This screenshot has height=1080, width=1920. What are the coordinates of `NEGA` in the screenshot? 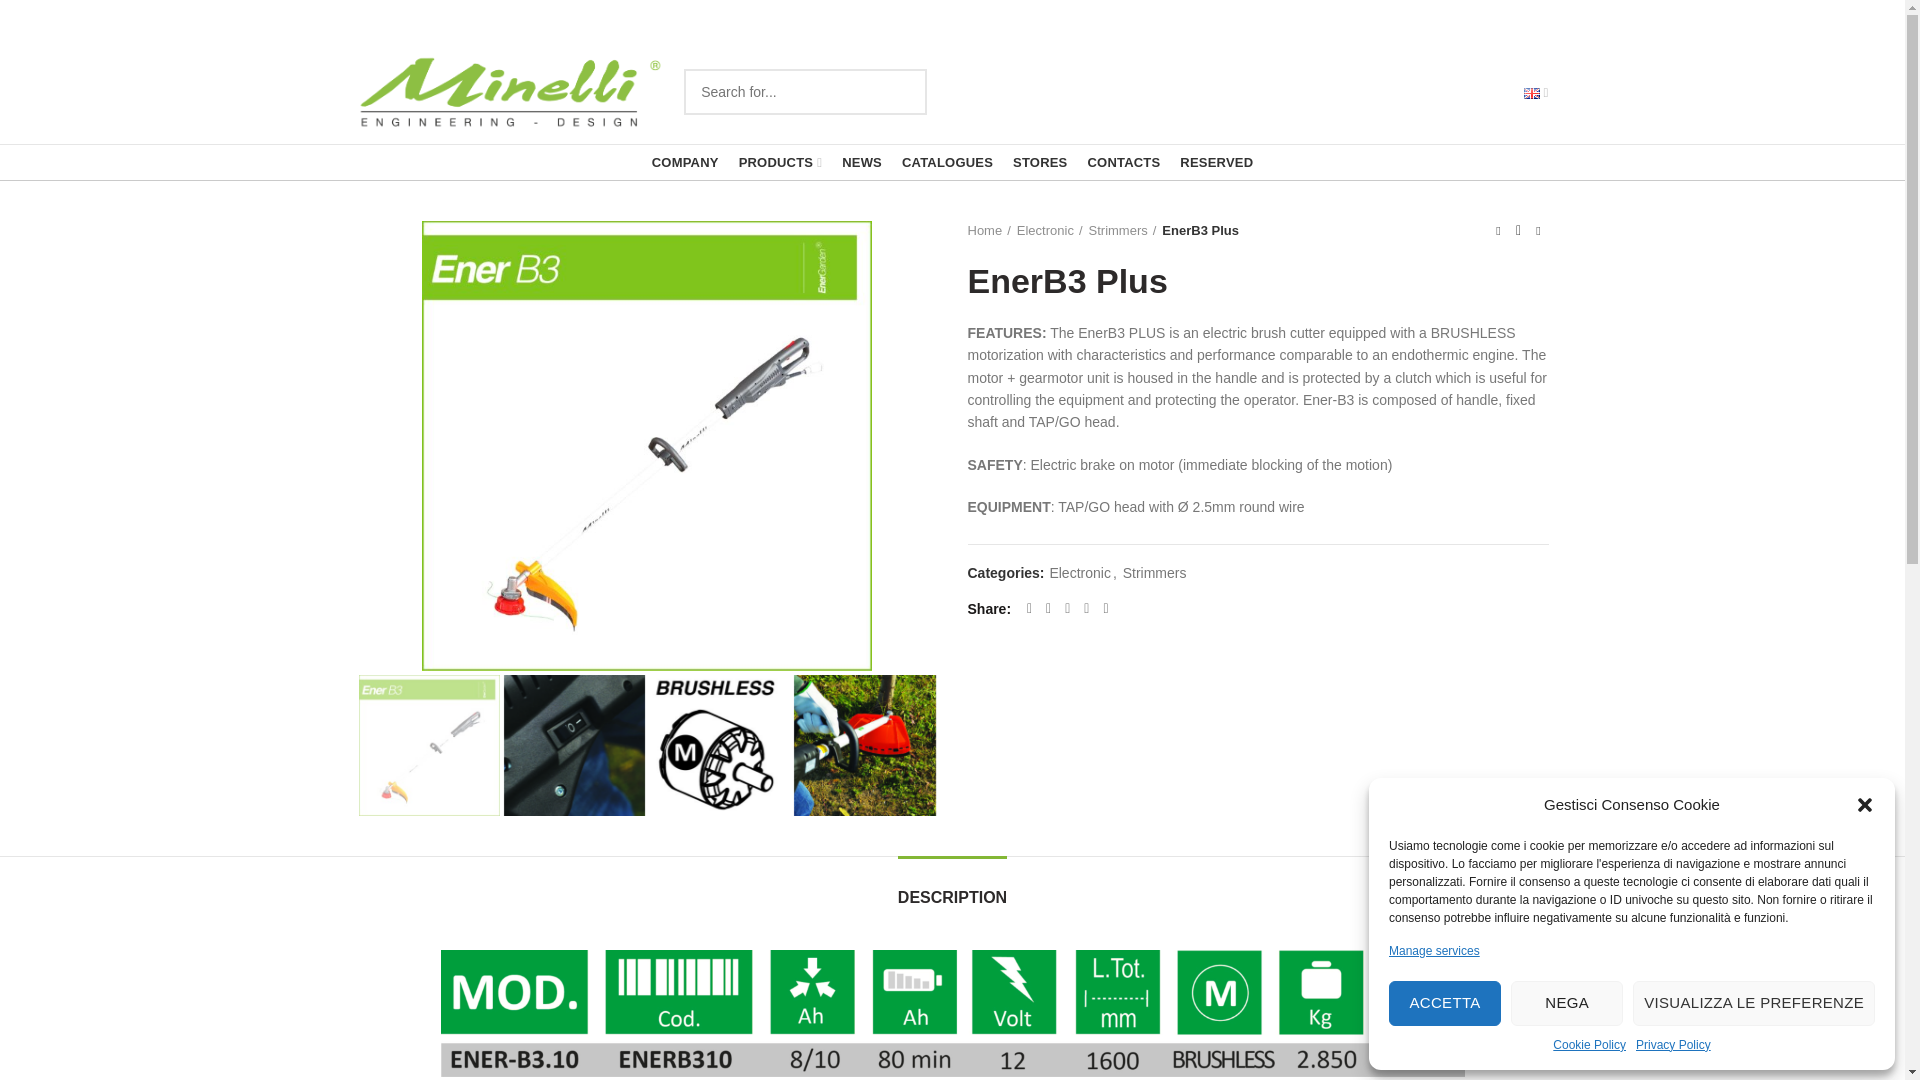 It's located at (1566, 1003).